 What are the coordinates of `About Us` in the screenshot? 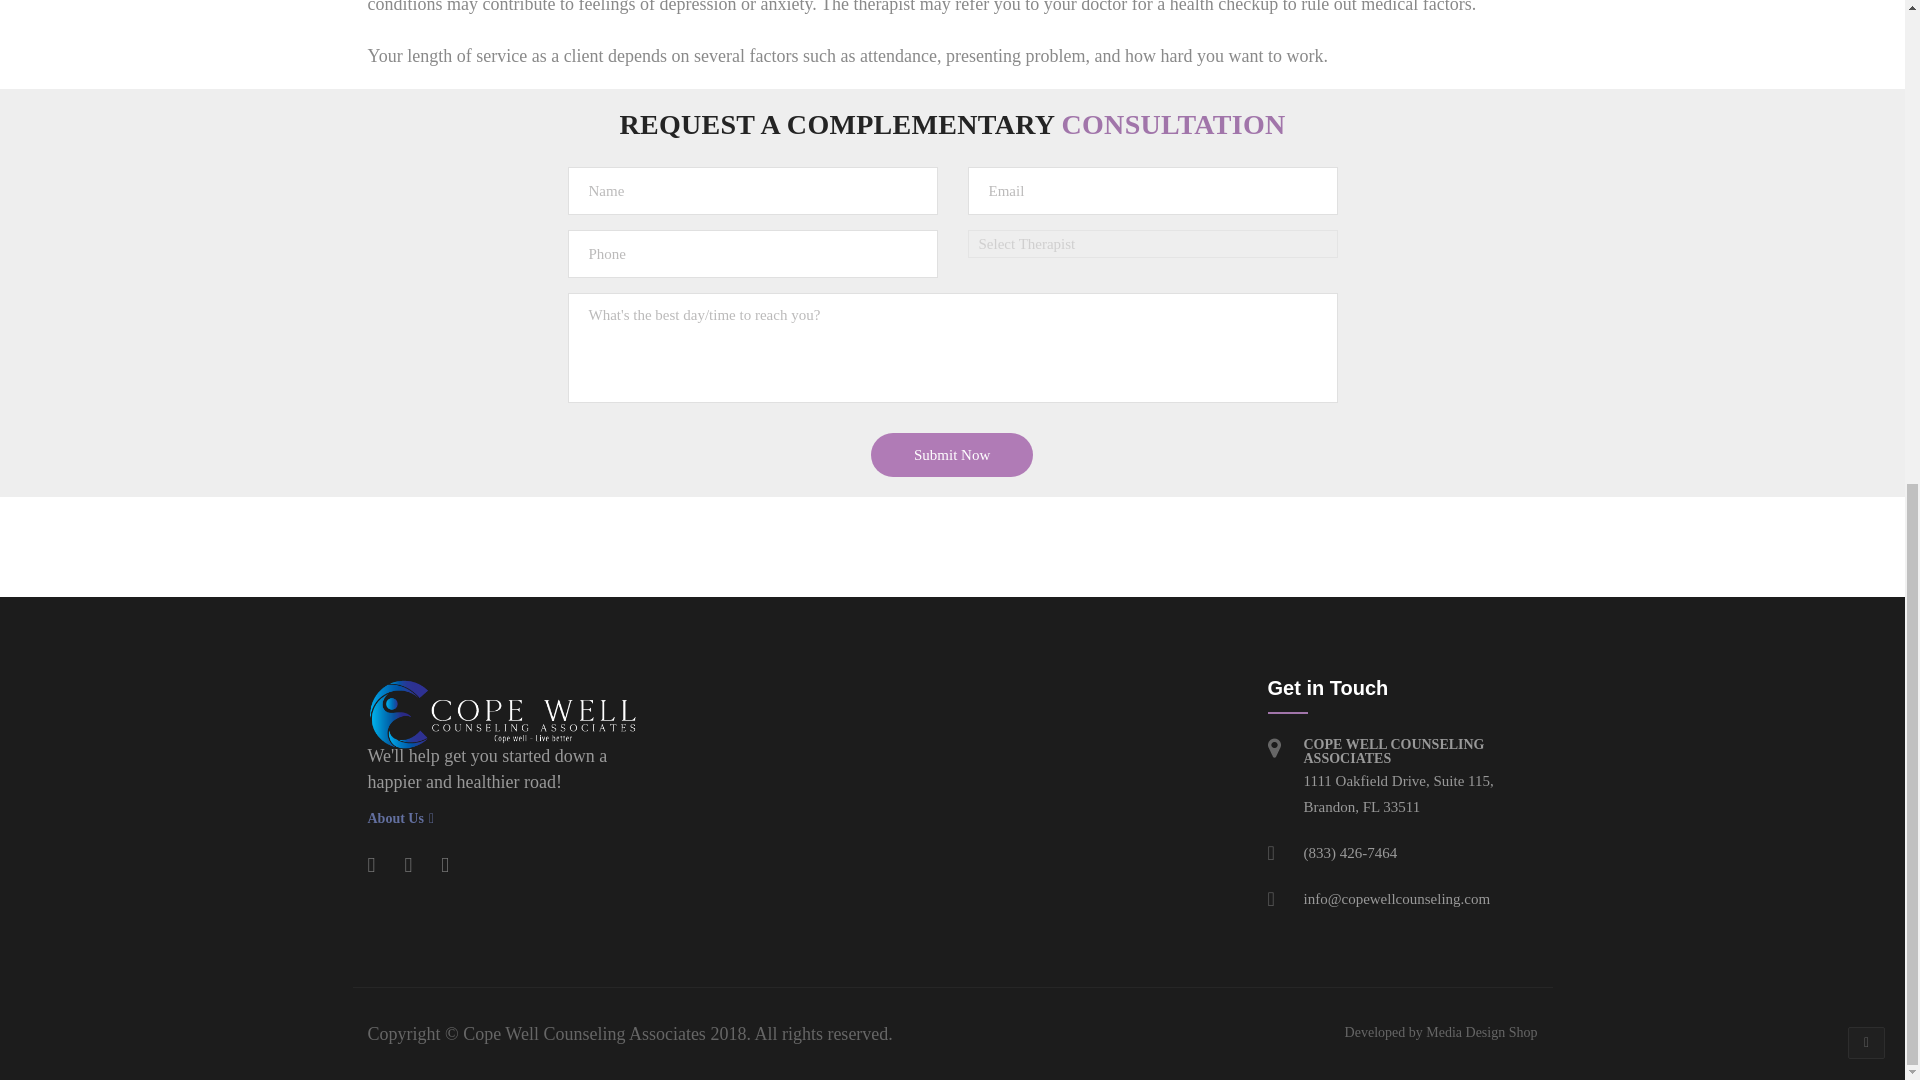 It's located at (502, 819).